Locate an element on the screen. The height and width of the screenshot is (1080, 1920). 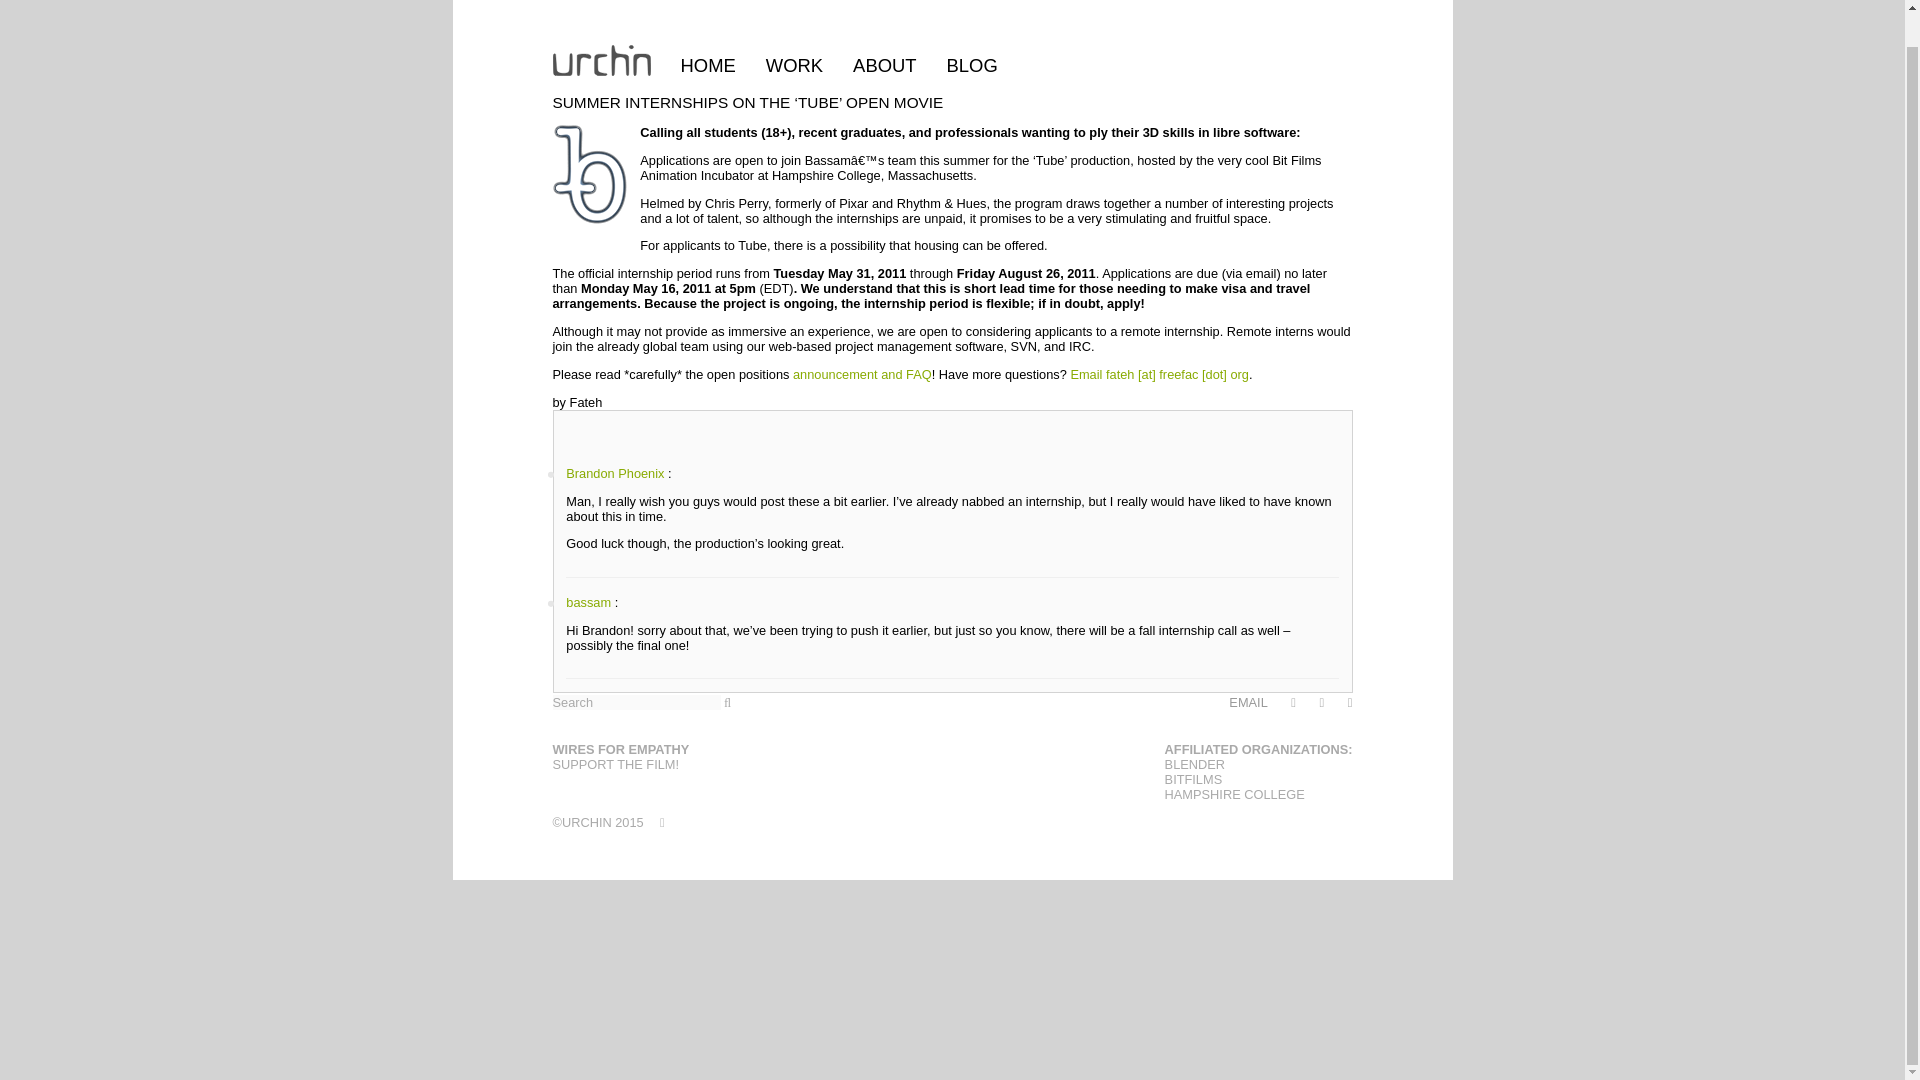
BITFILMS is located at coordinates (1194, 780).